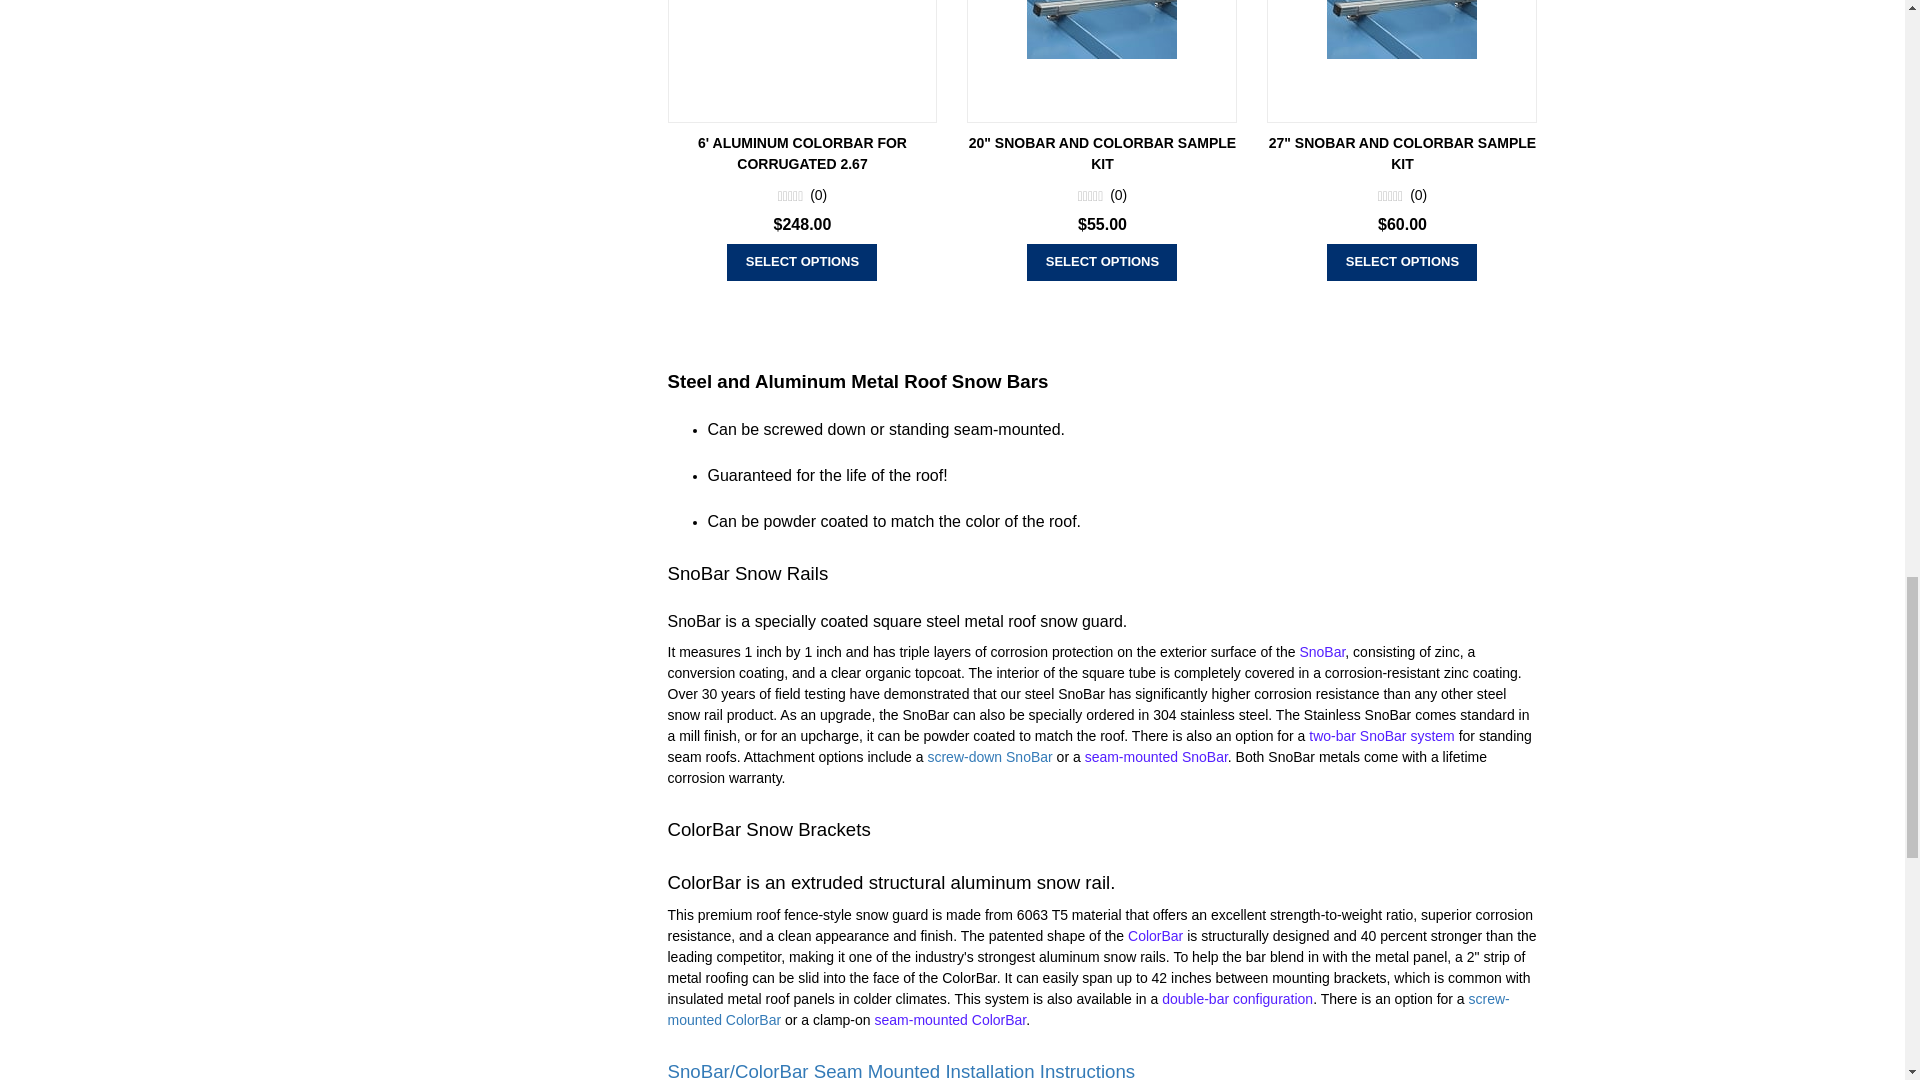 The image size is (1920, 1080). Describe the element at coordinates (1322, 651) in the screenshot. I see `SnoBar 6 foot Section ` at that location.